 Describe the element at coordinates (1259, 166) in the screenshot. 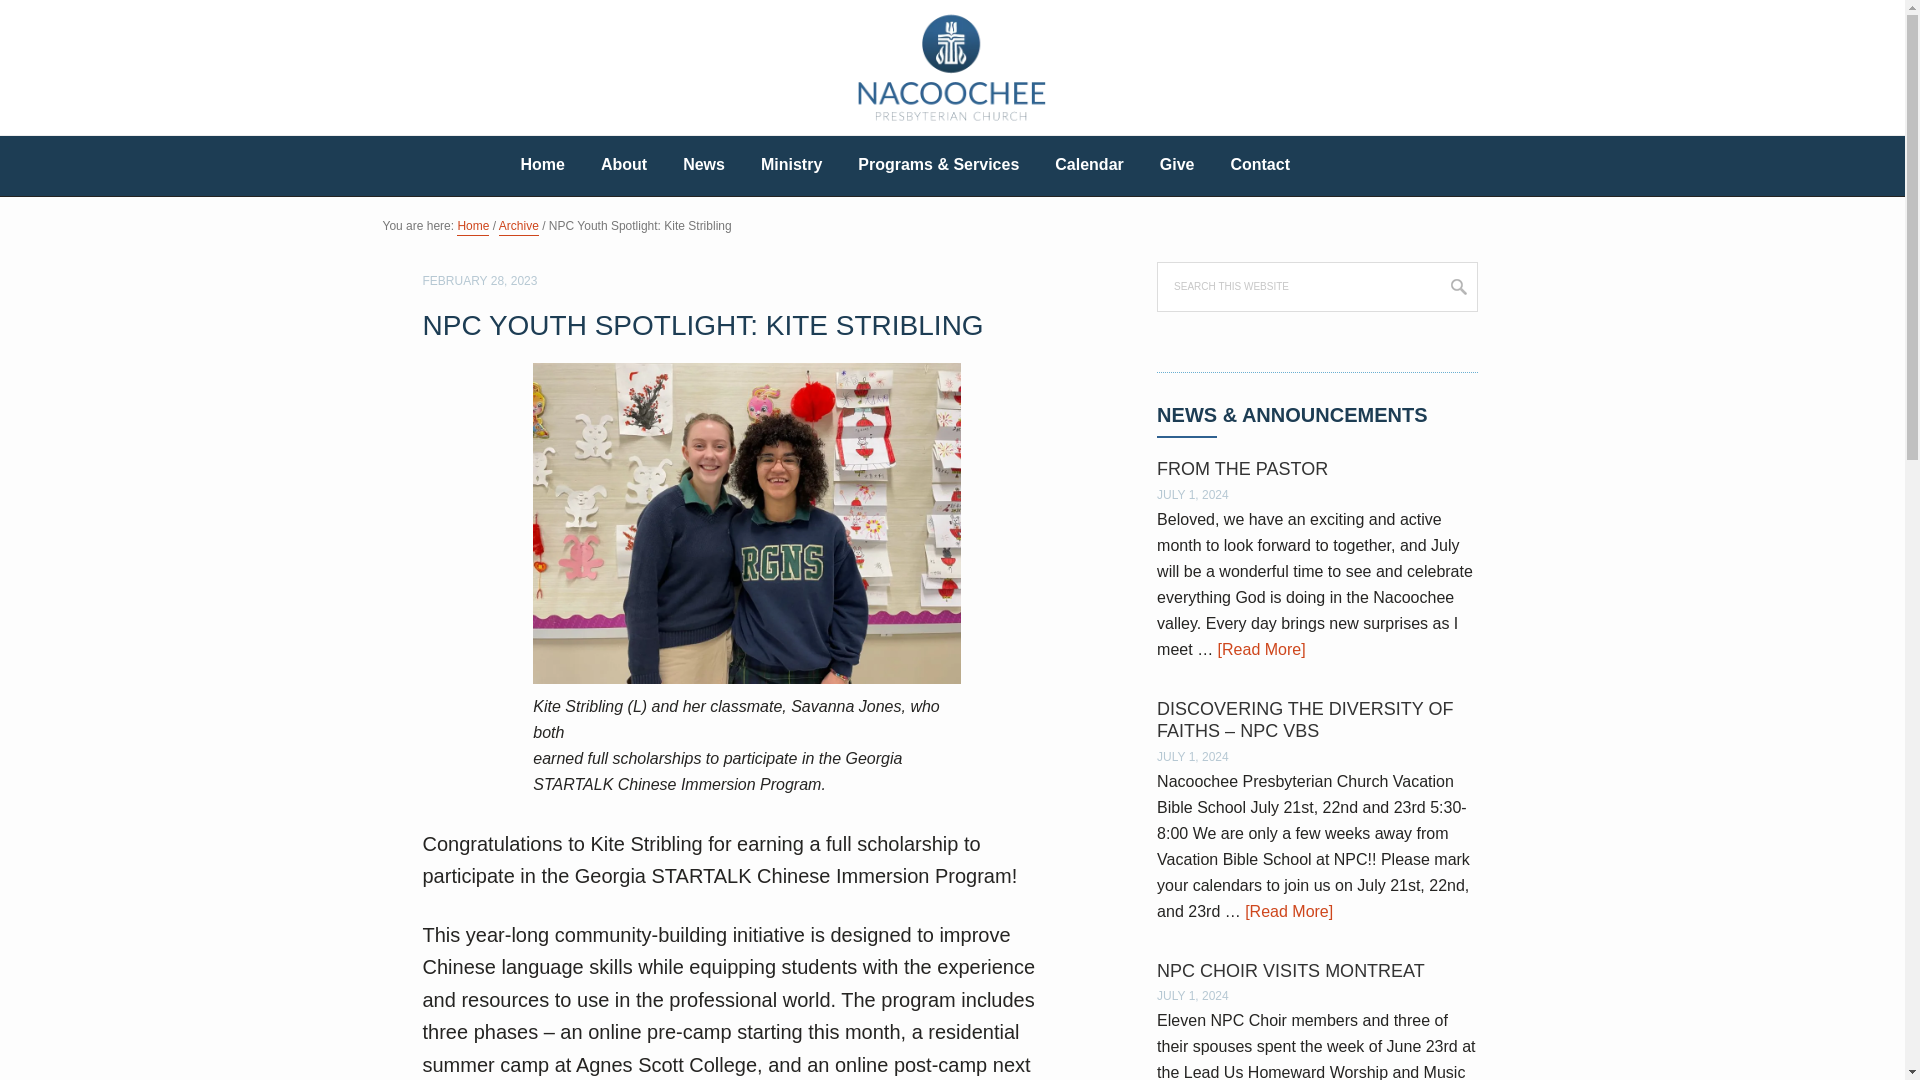

I see `Contact` at that location.